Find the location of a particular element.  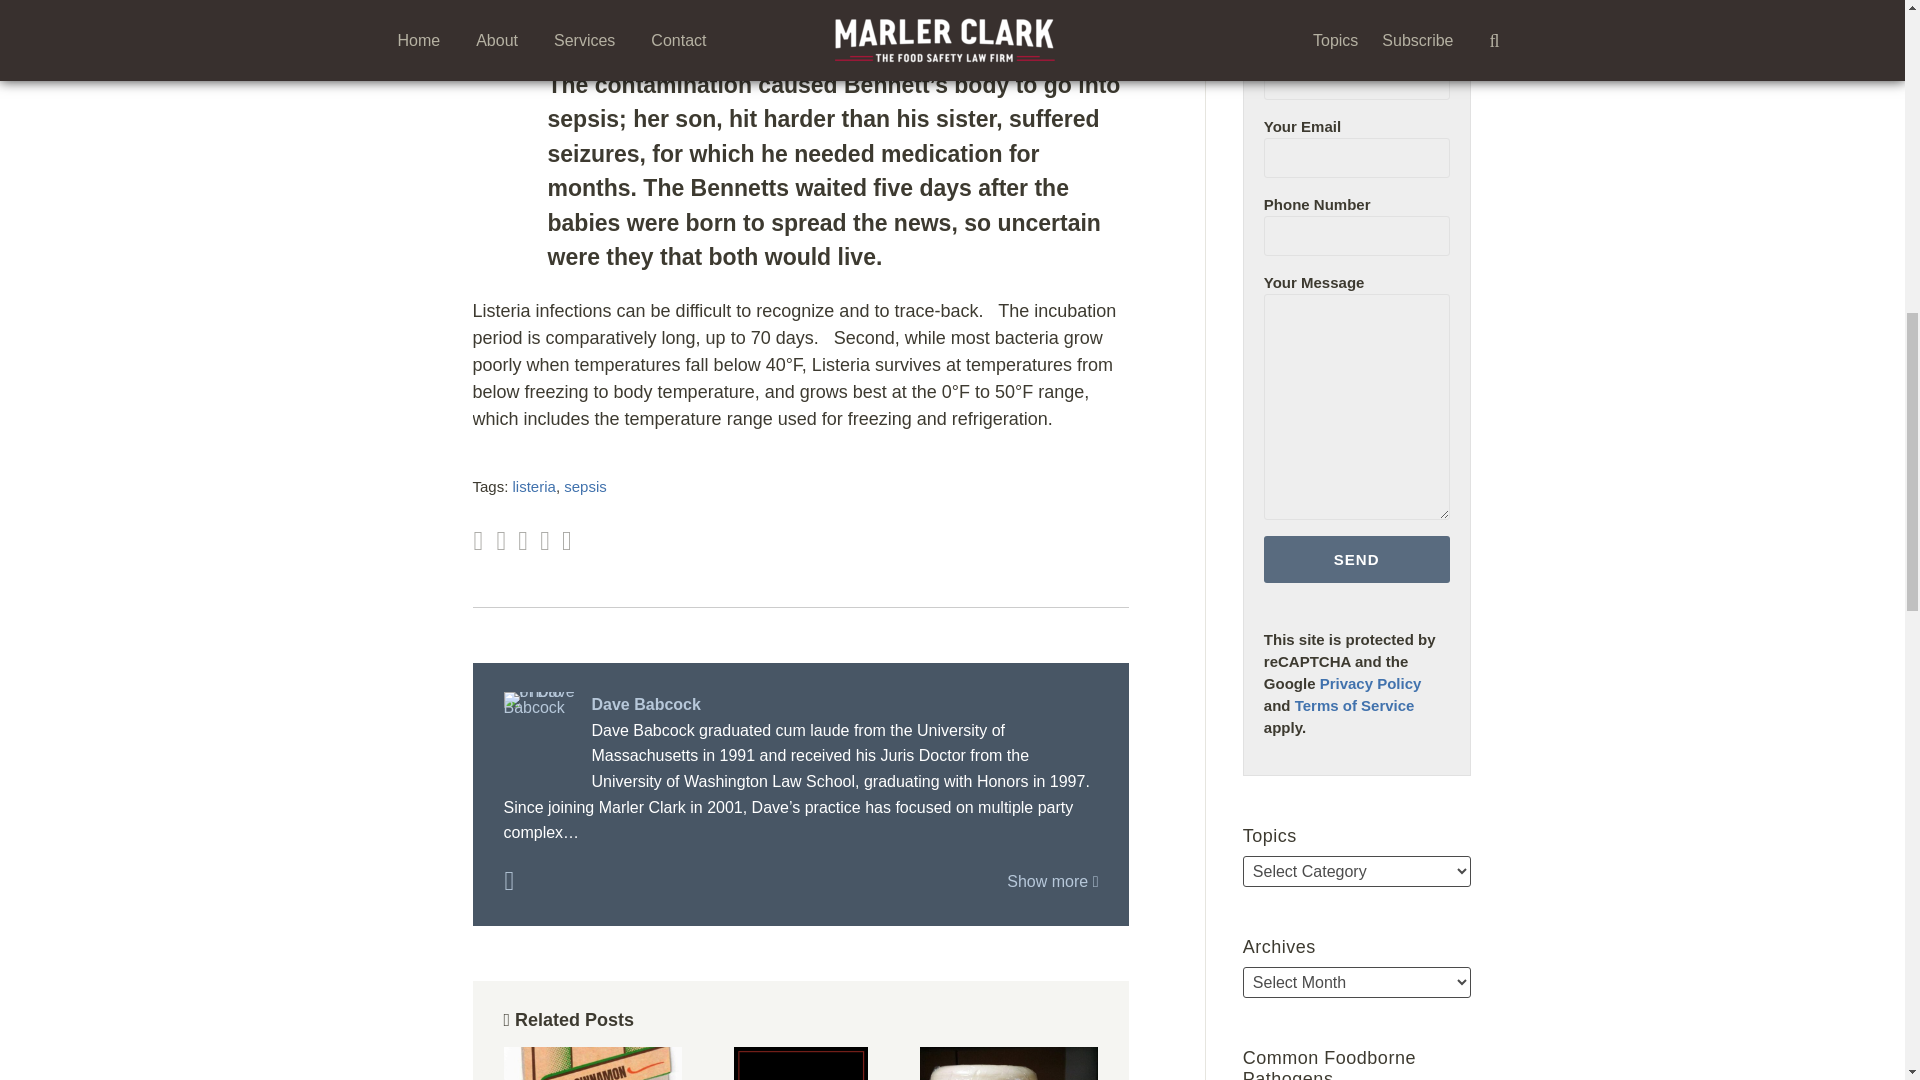

sepsis is located at coordinates (585, 486).